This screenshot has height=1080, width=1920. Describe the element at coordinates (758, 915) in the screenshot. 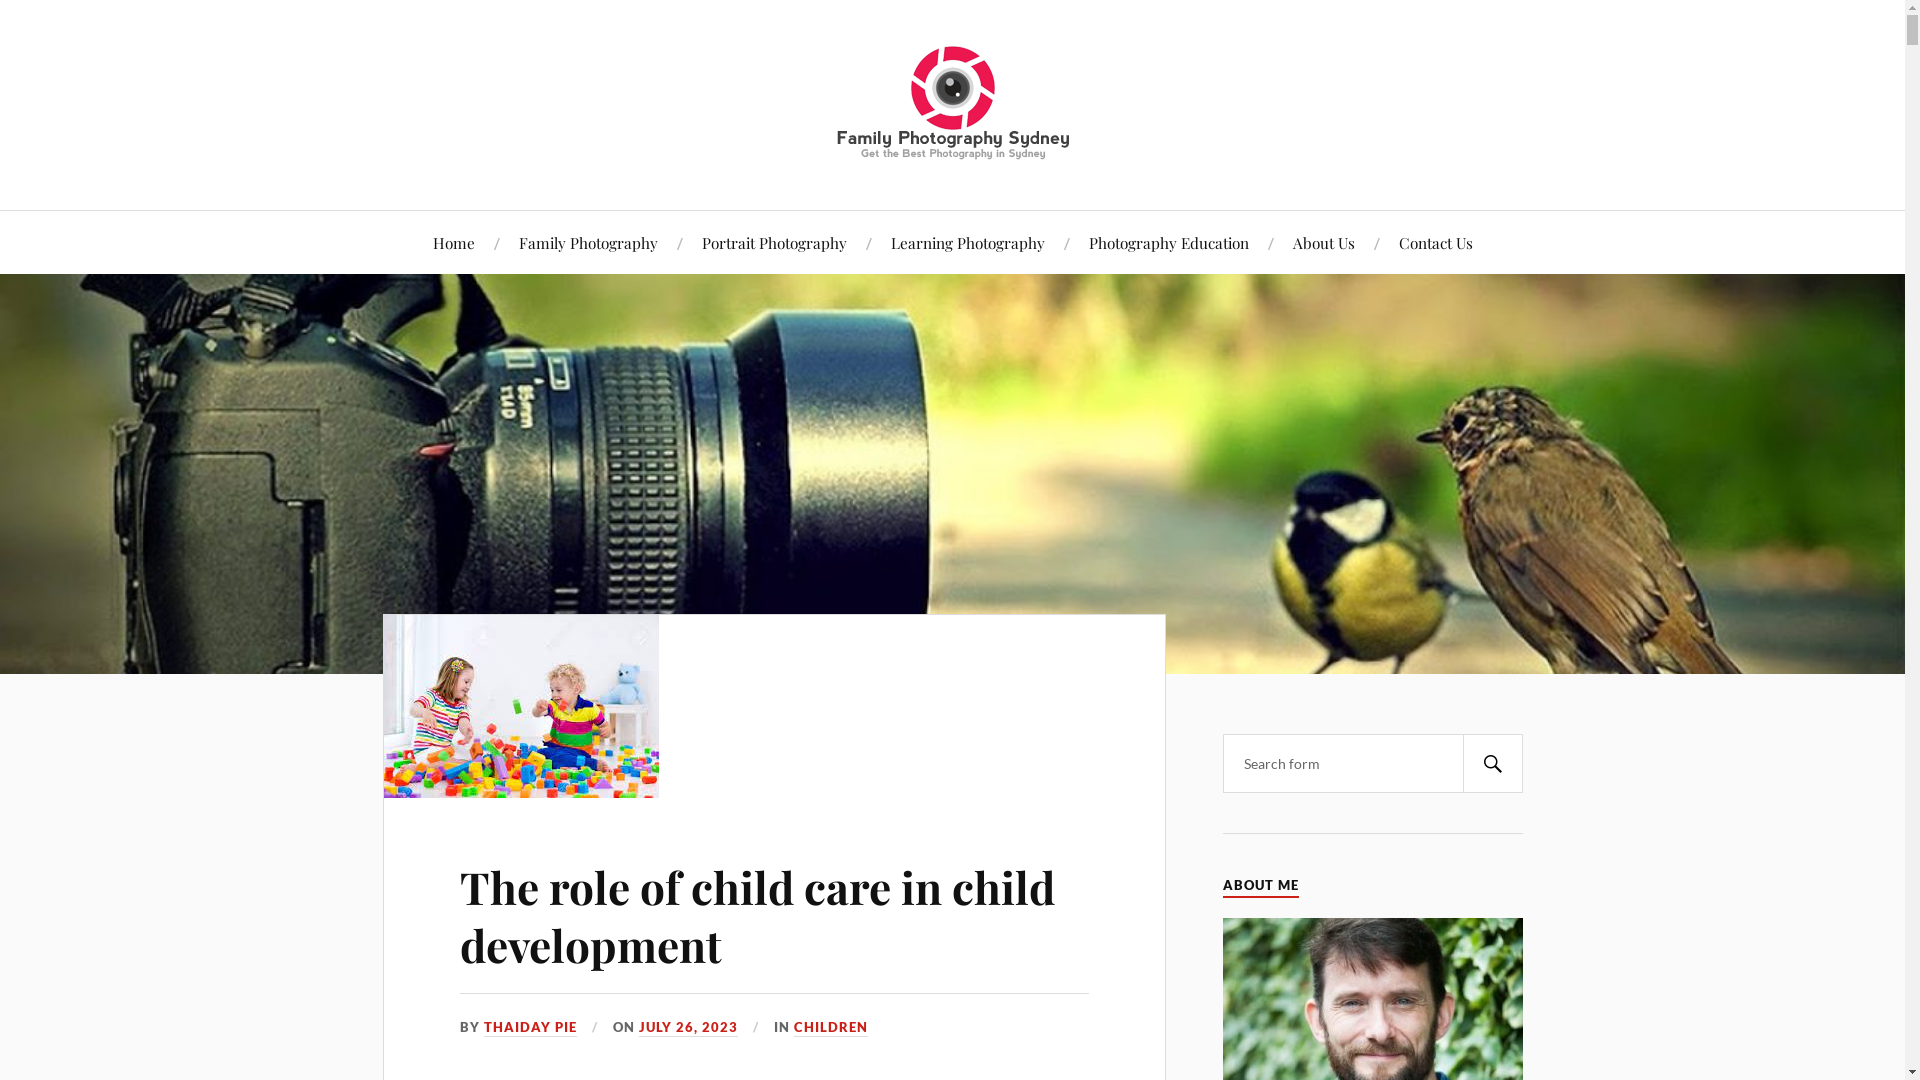

I see `The role of child care in child development` at that location.